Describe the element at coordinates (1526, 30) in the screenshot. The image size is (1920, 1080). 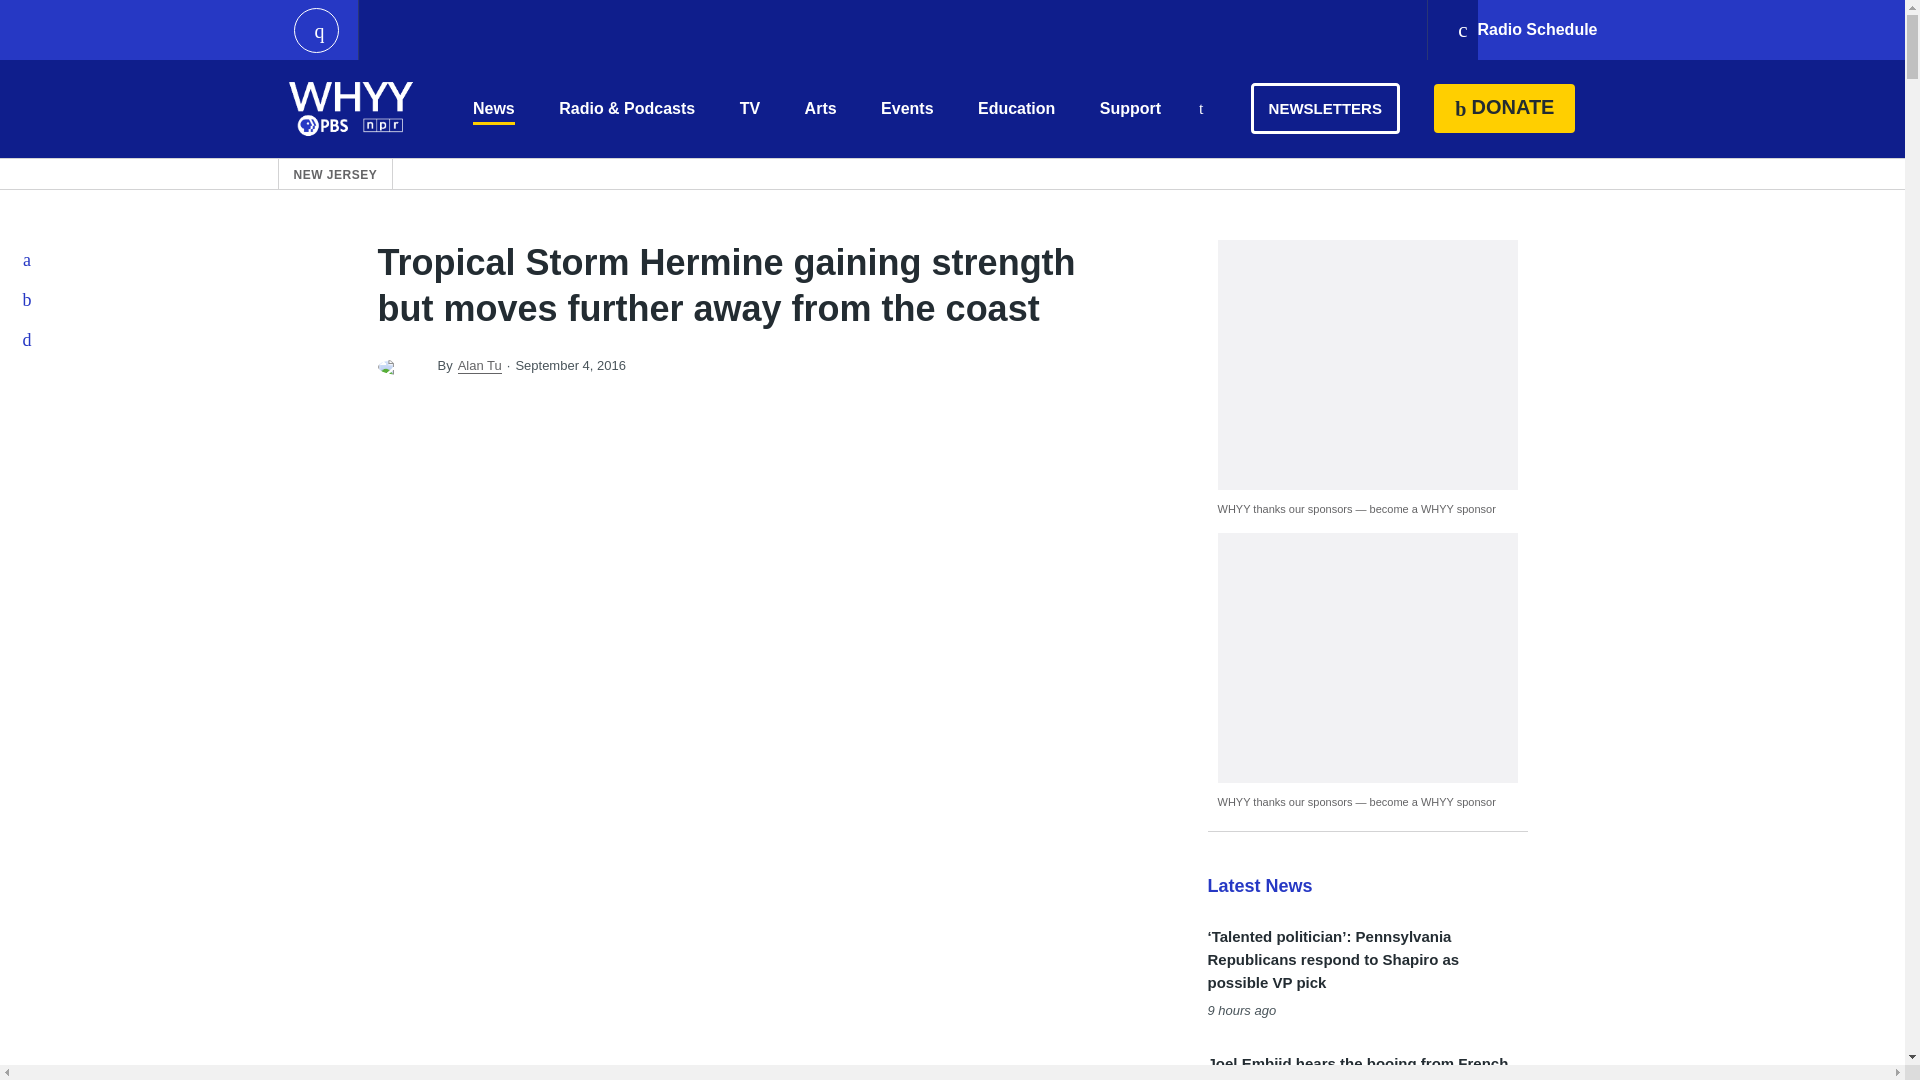
I see `Radio Schedule` at that location.